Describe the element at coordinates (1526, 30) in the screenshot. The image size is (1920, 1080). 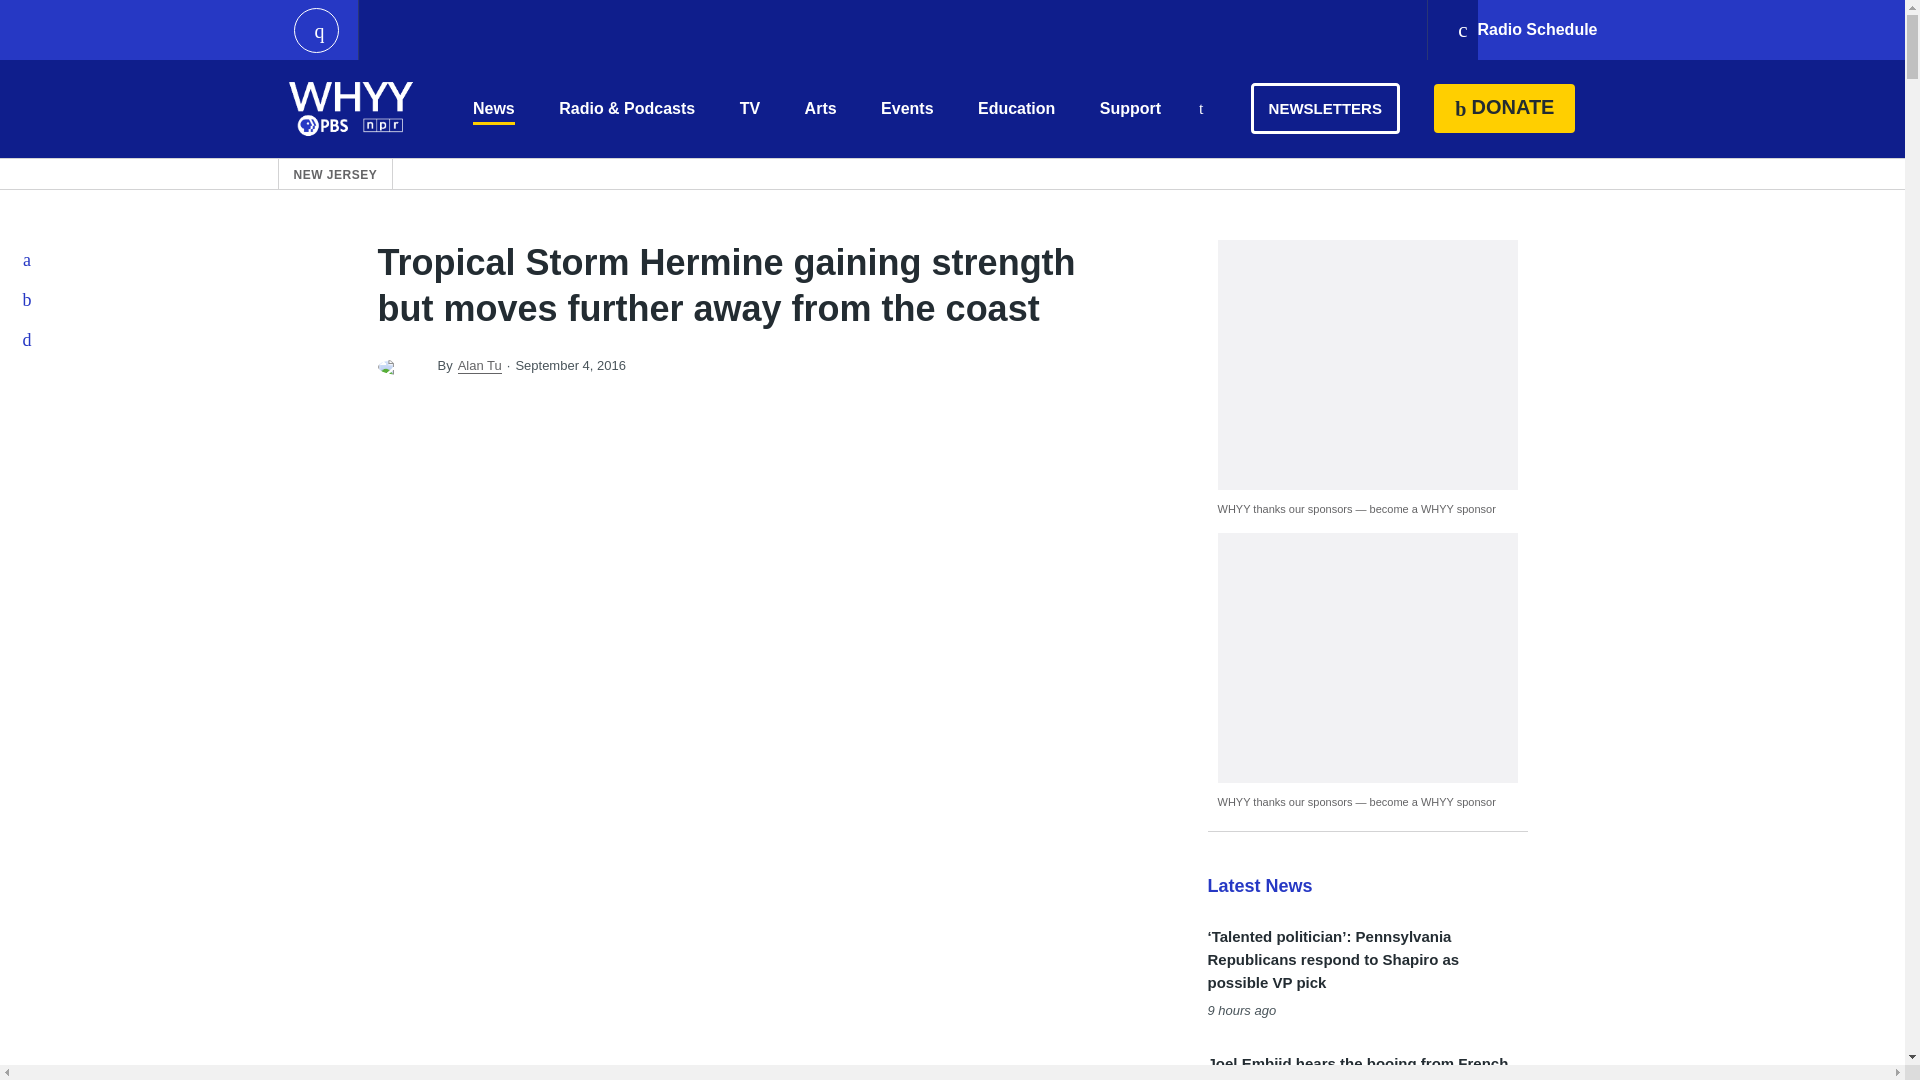
I see `Radio Schedule` at that location.